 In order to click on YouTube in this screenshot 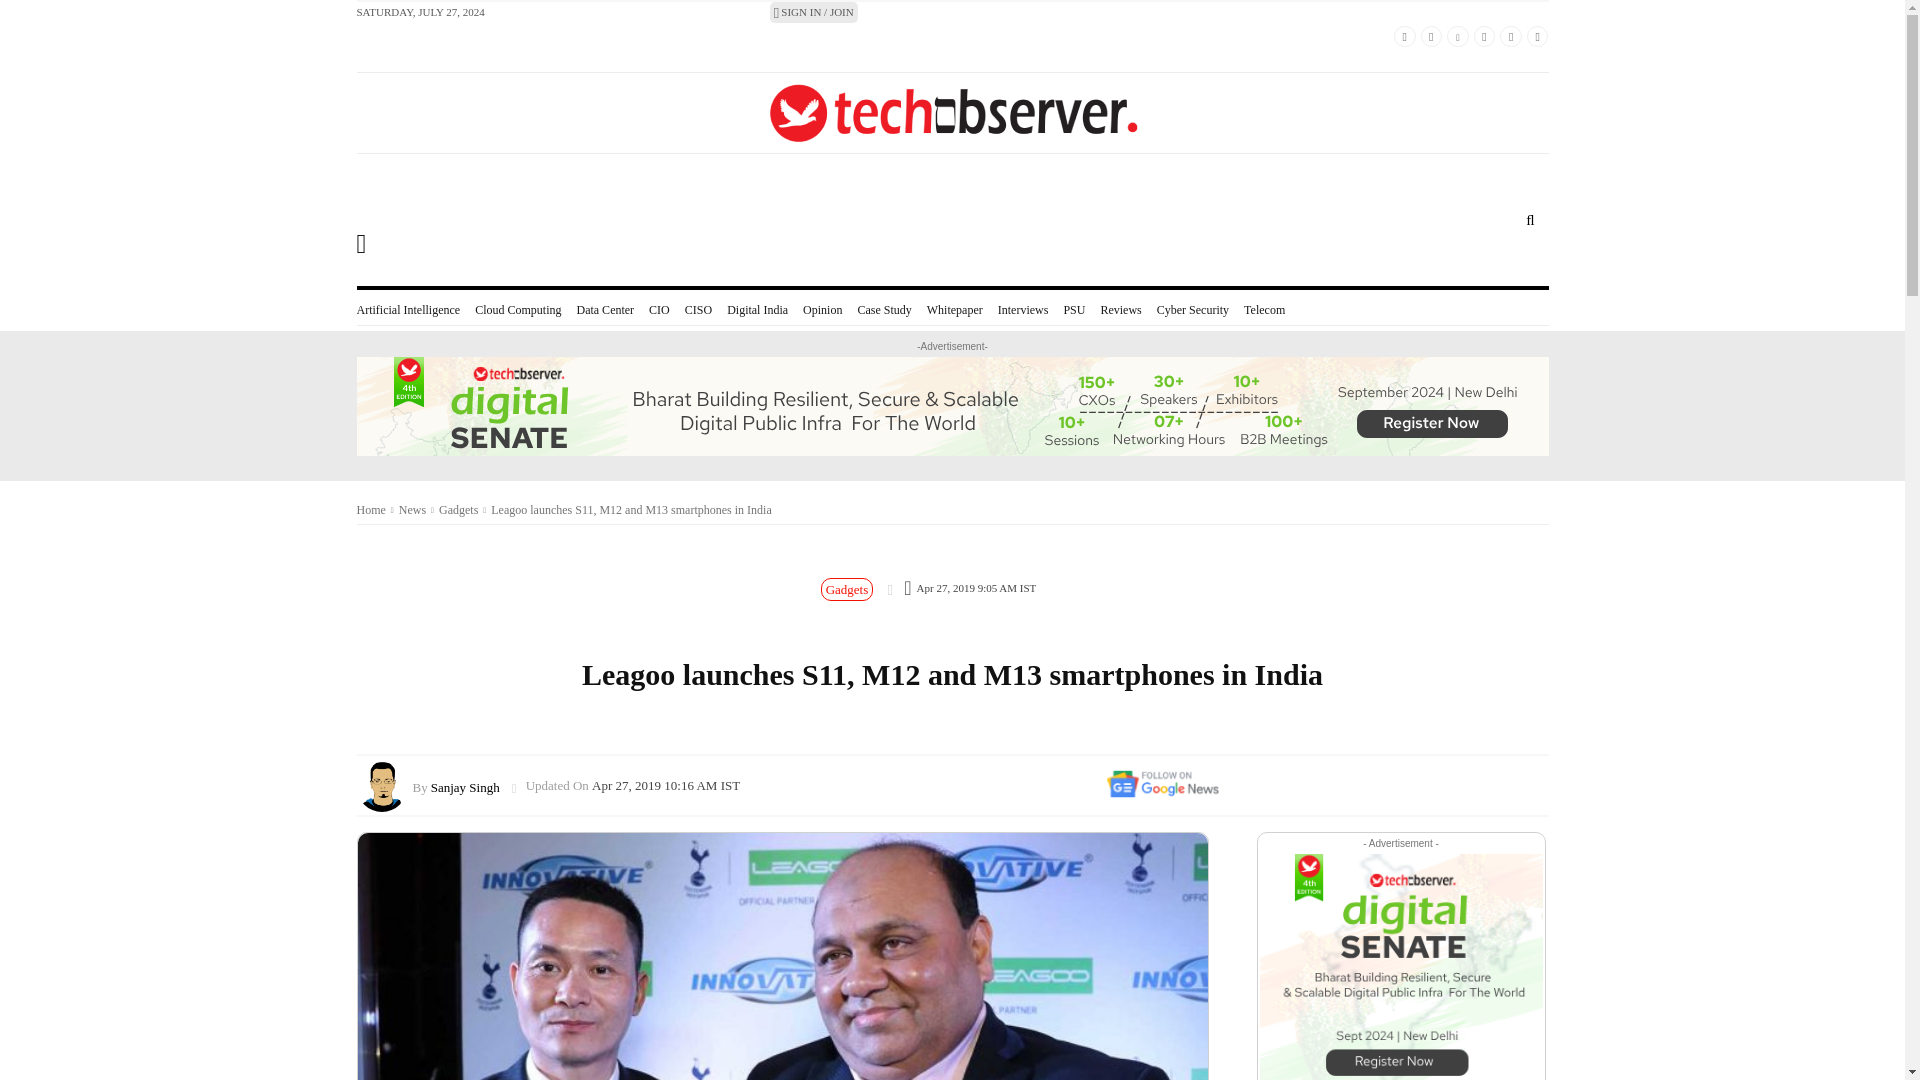, I will do `click(1484, 36)`.